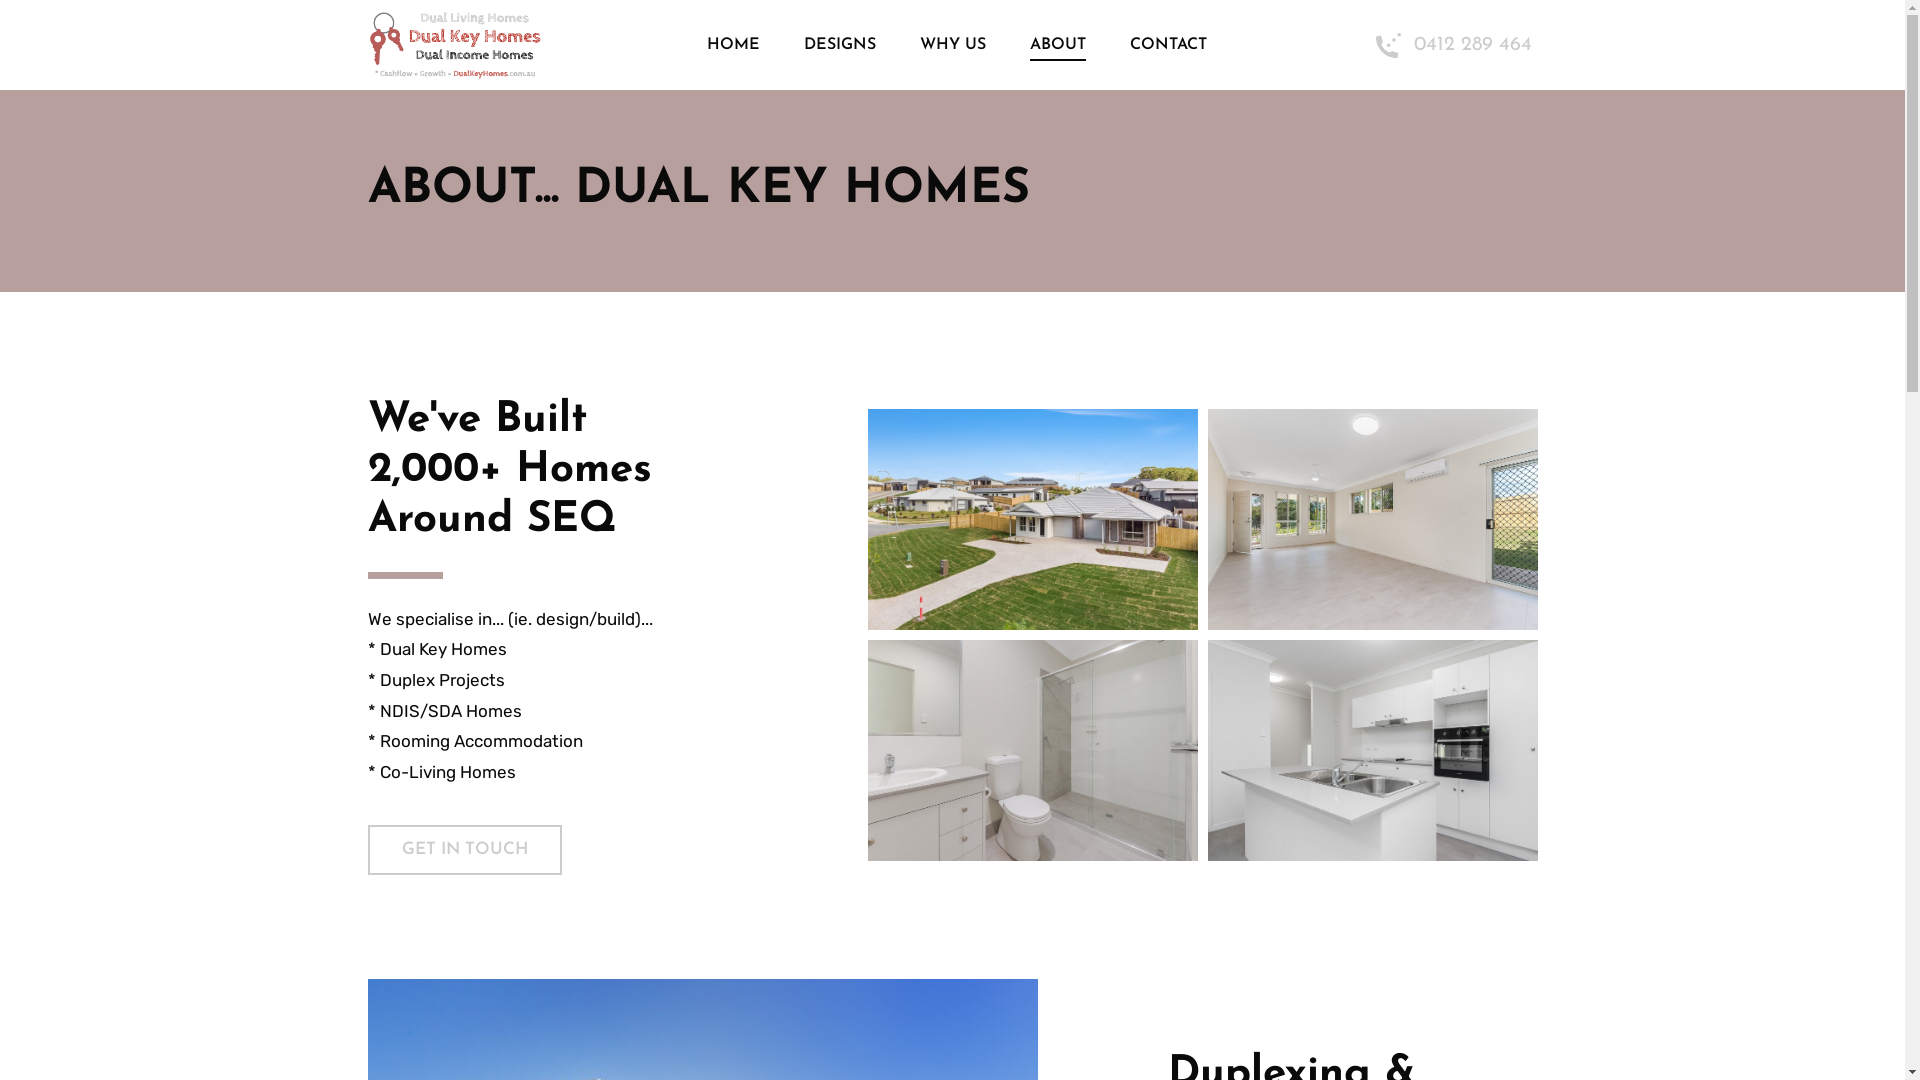  Describe the element at coordinates (840, 45) in the screenshot. I see `DESIGNS` at that location.